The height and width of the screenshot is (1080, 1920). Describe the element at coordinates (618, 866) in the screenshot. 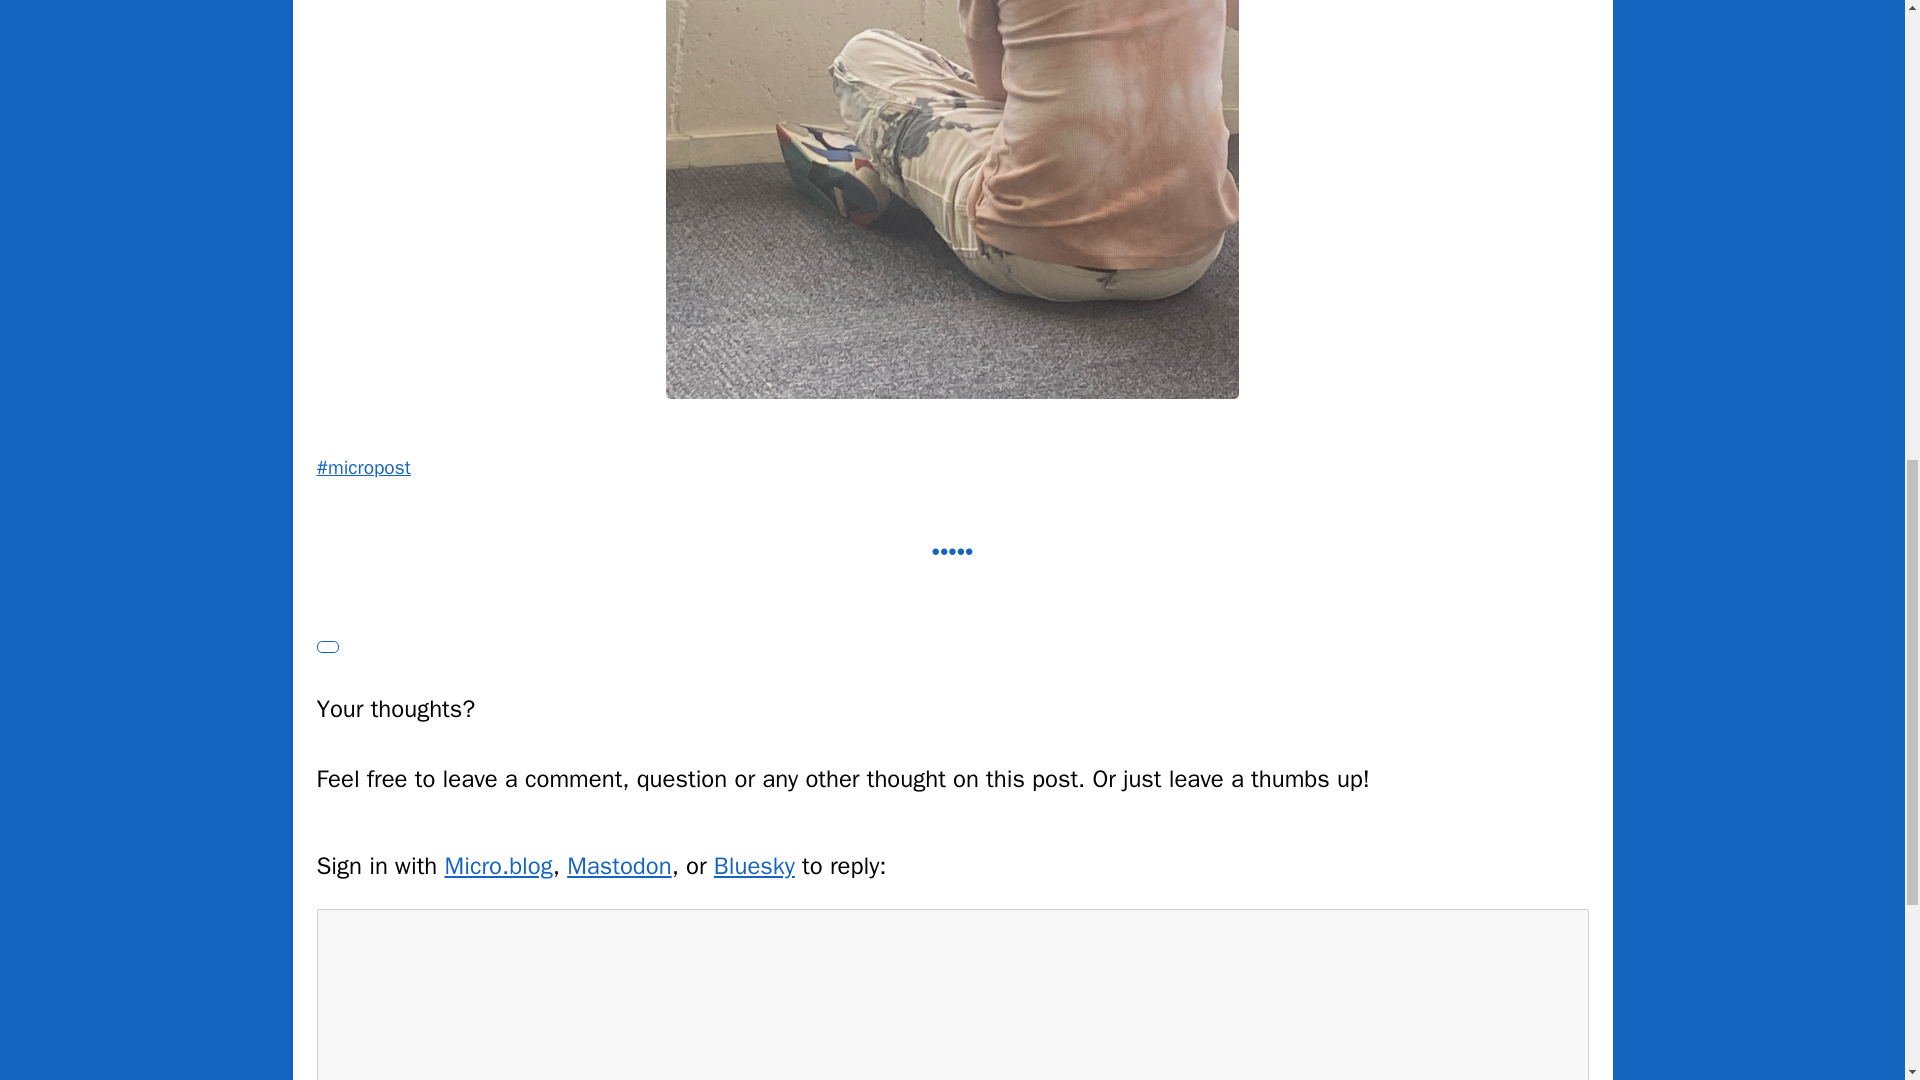

I see `Mastodon` at that location.